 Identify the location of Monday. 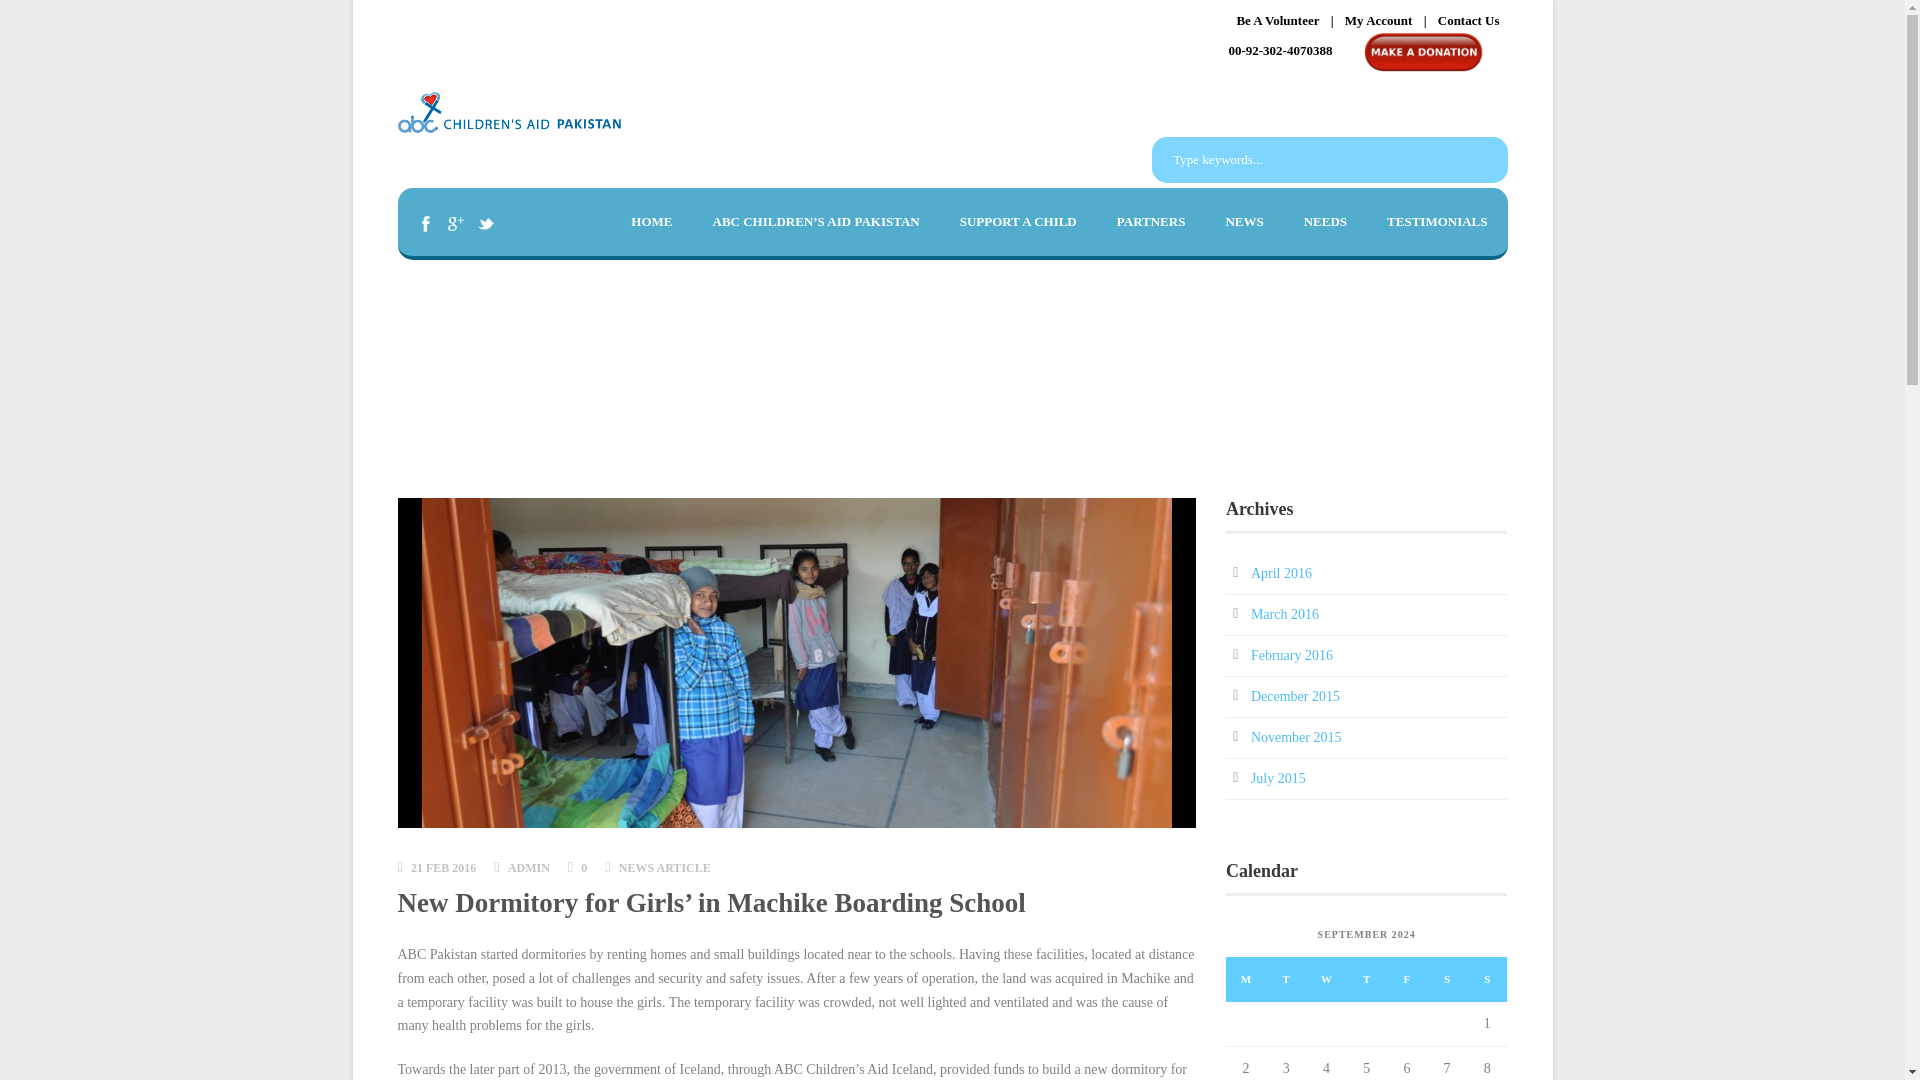
(1246, 979).